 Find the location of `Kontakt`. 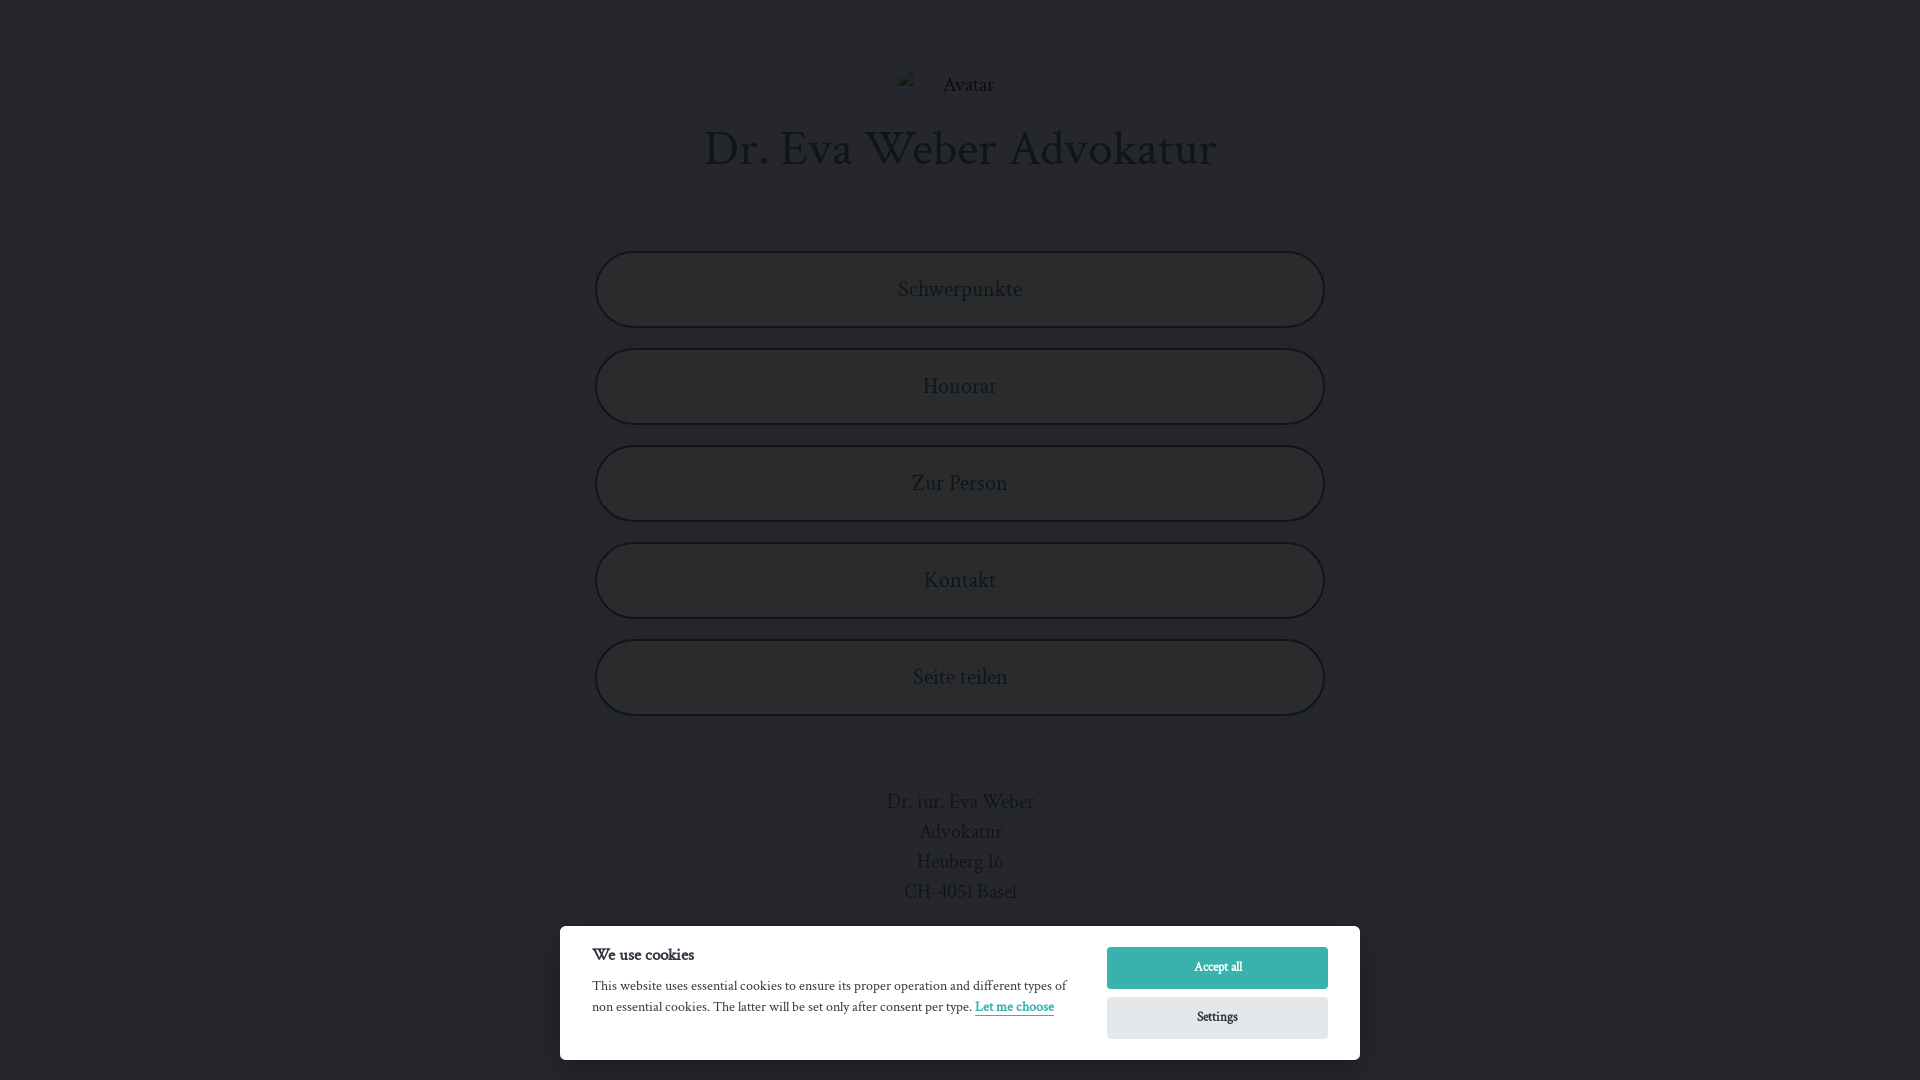

Kontakt is located at coordinates (960, 580).